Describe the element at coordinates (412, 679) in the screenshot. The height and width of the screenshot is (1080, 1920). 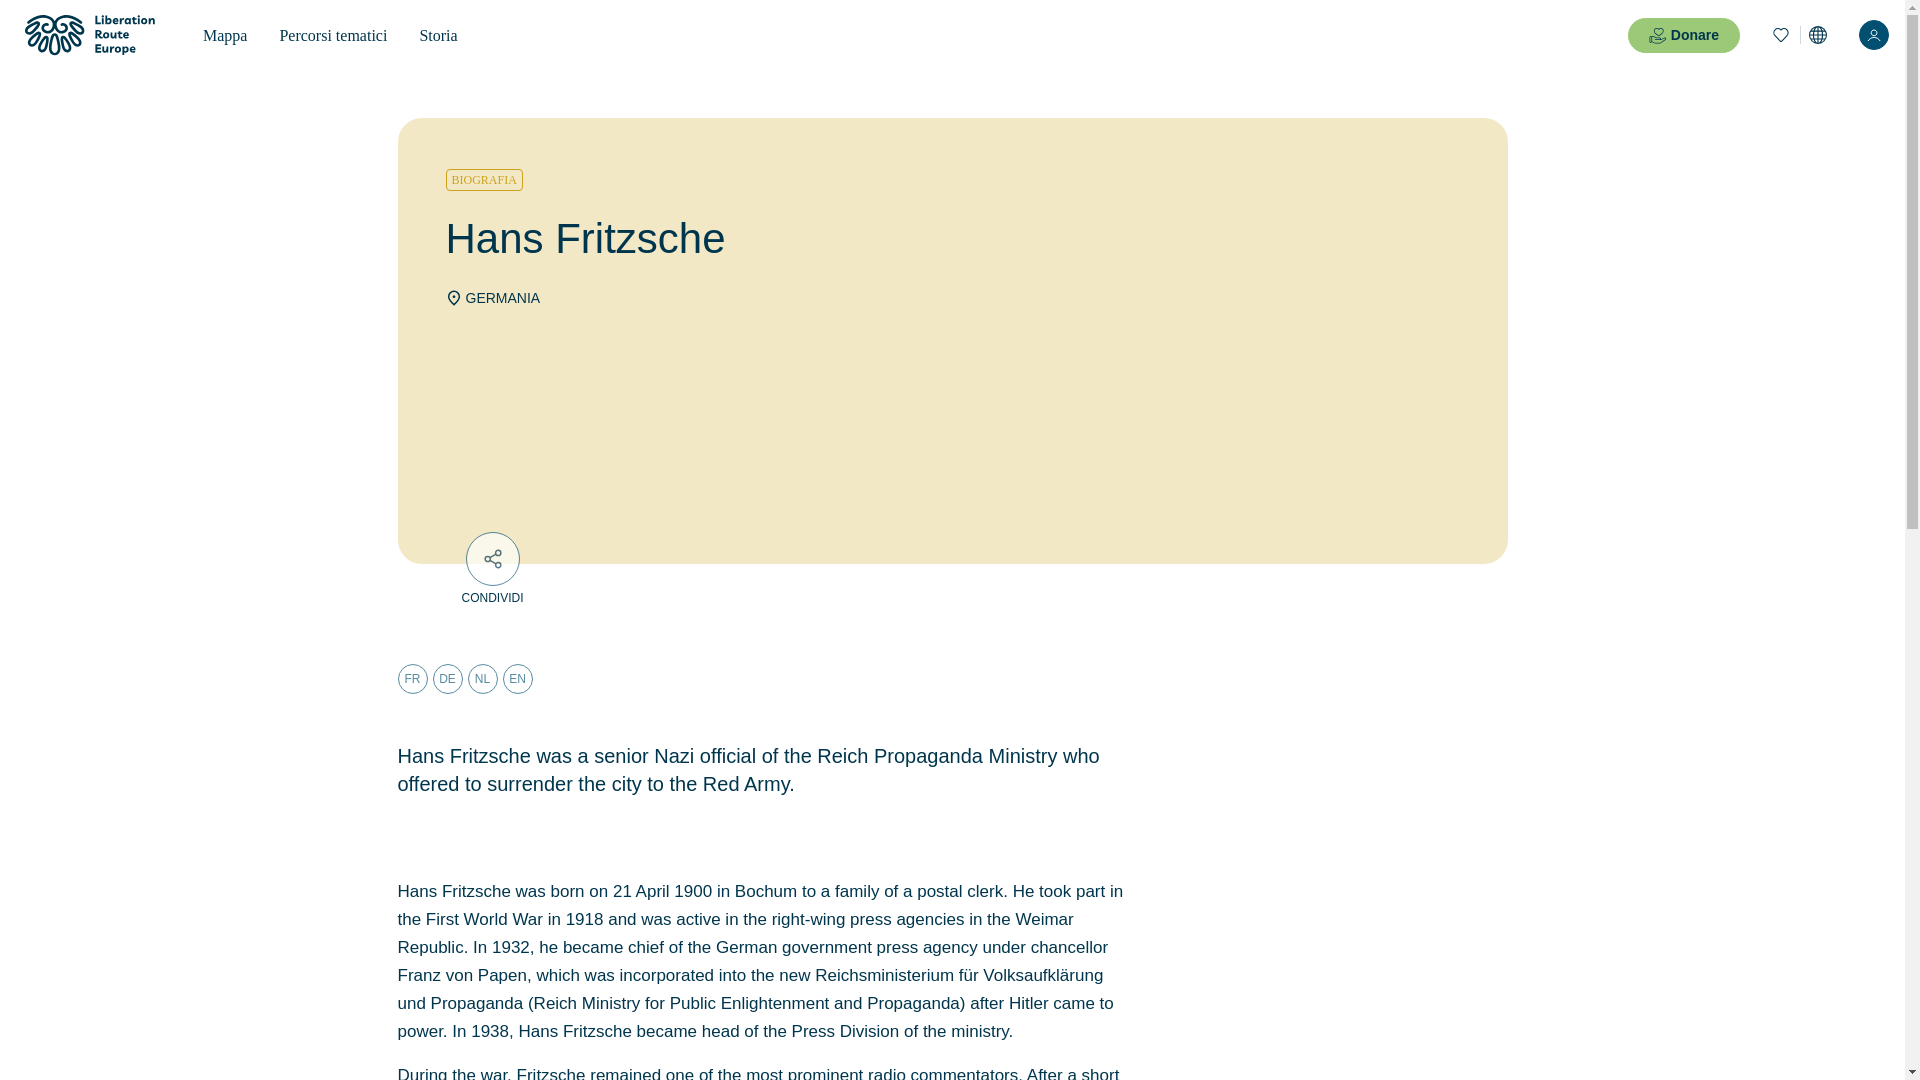
I see `FR` at that location.